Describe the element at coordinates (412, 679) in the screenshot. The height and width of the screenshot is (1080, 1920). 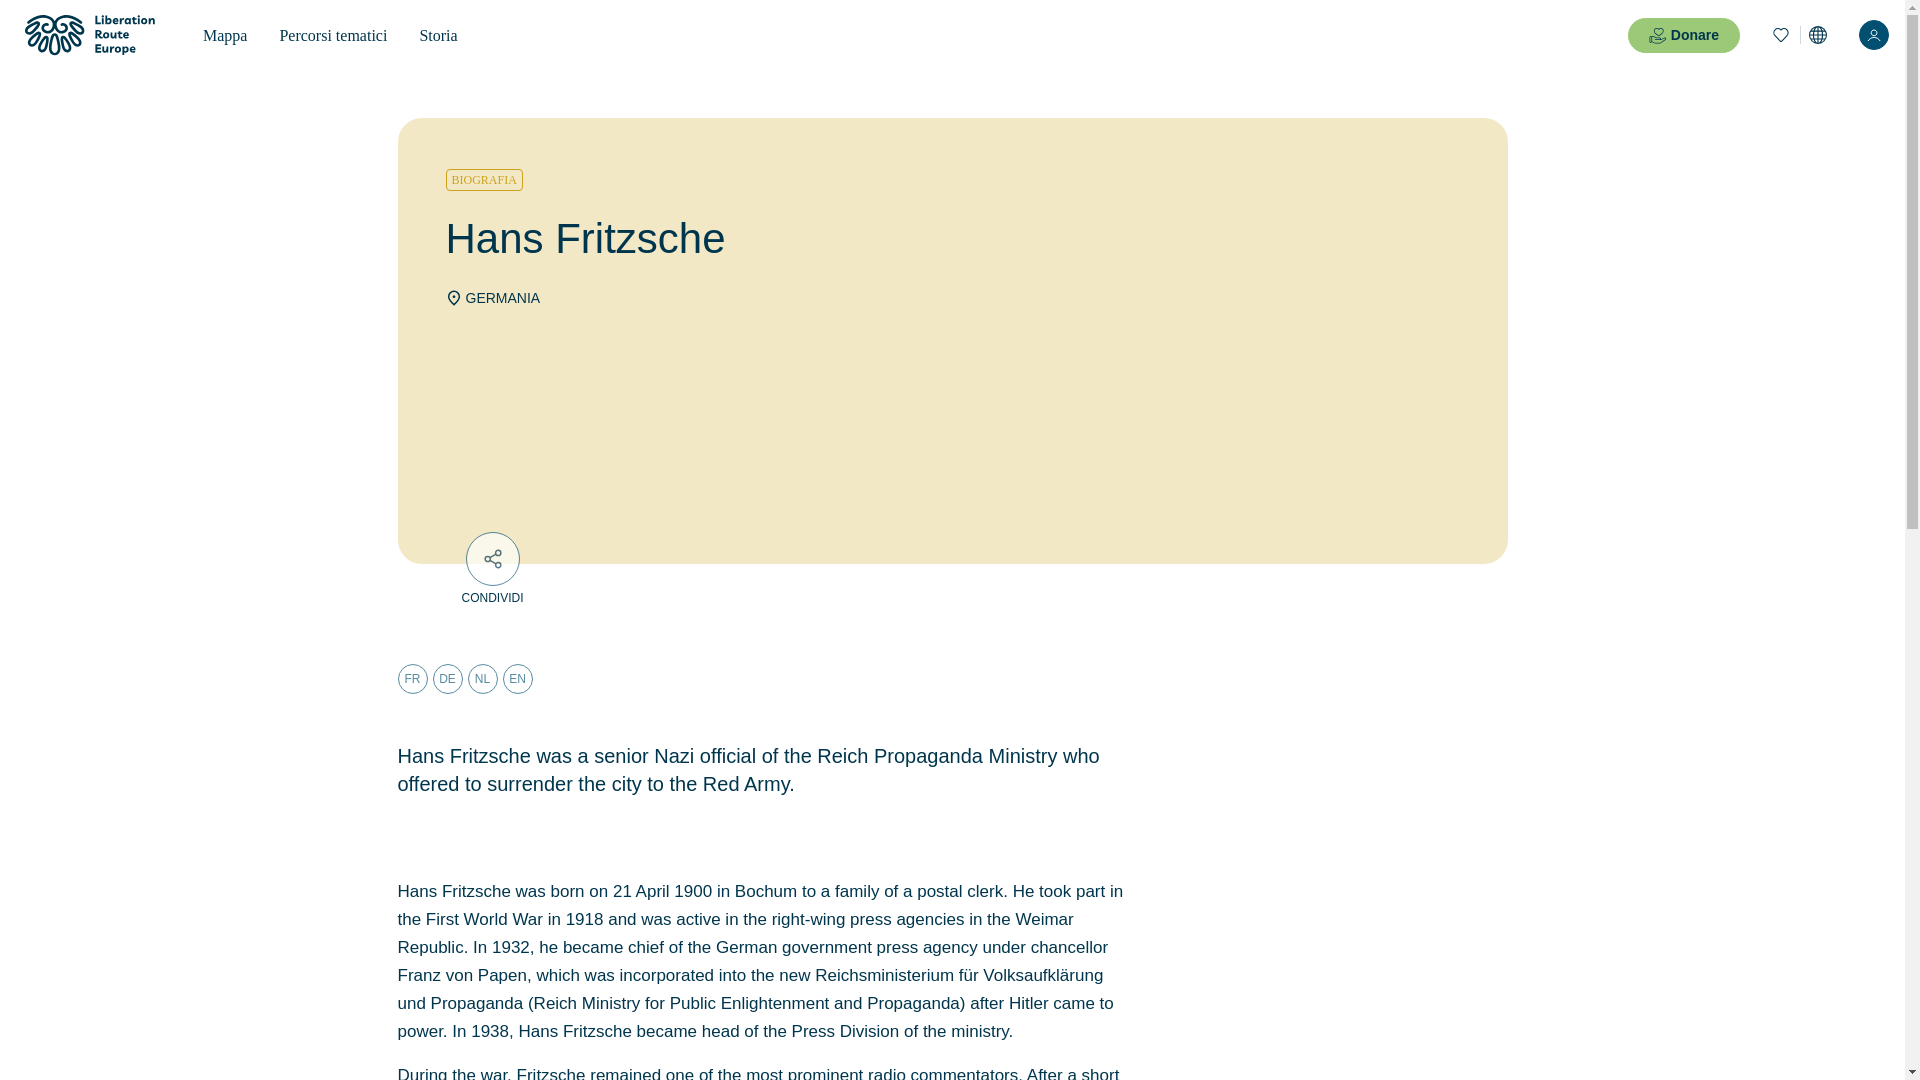
I see `FR` at that location.